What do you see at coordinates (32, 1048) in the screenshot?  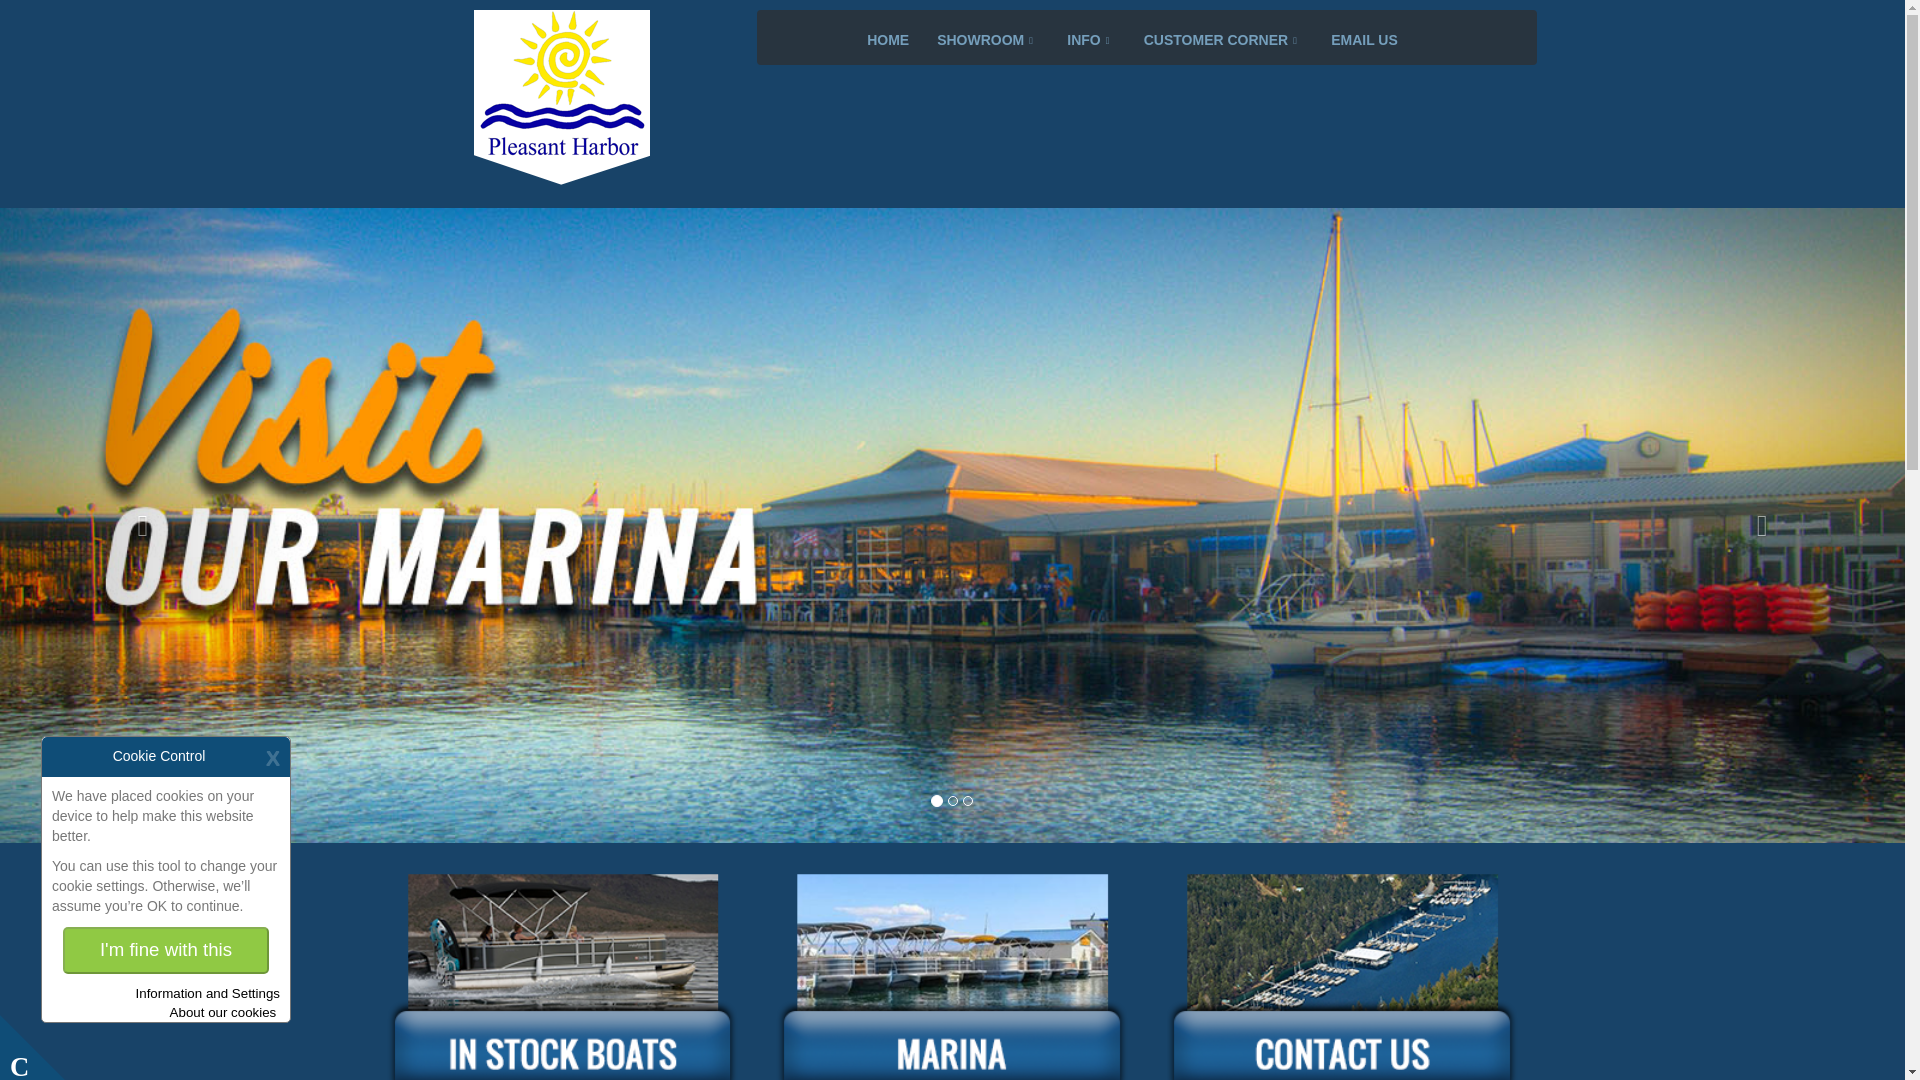 I see `C` at bounding box center [32, 1048].